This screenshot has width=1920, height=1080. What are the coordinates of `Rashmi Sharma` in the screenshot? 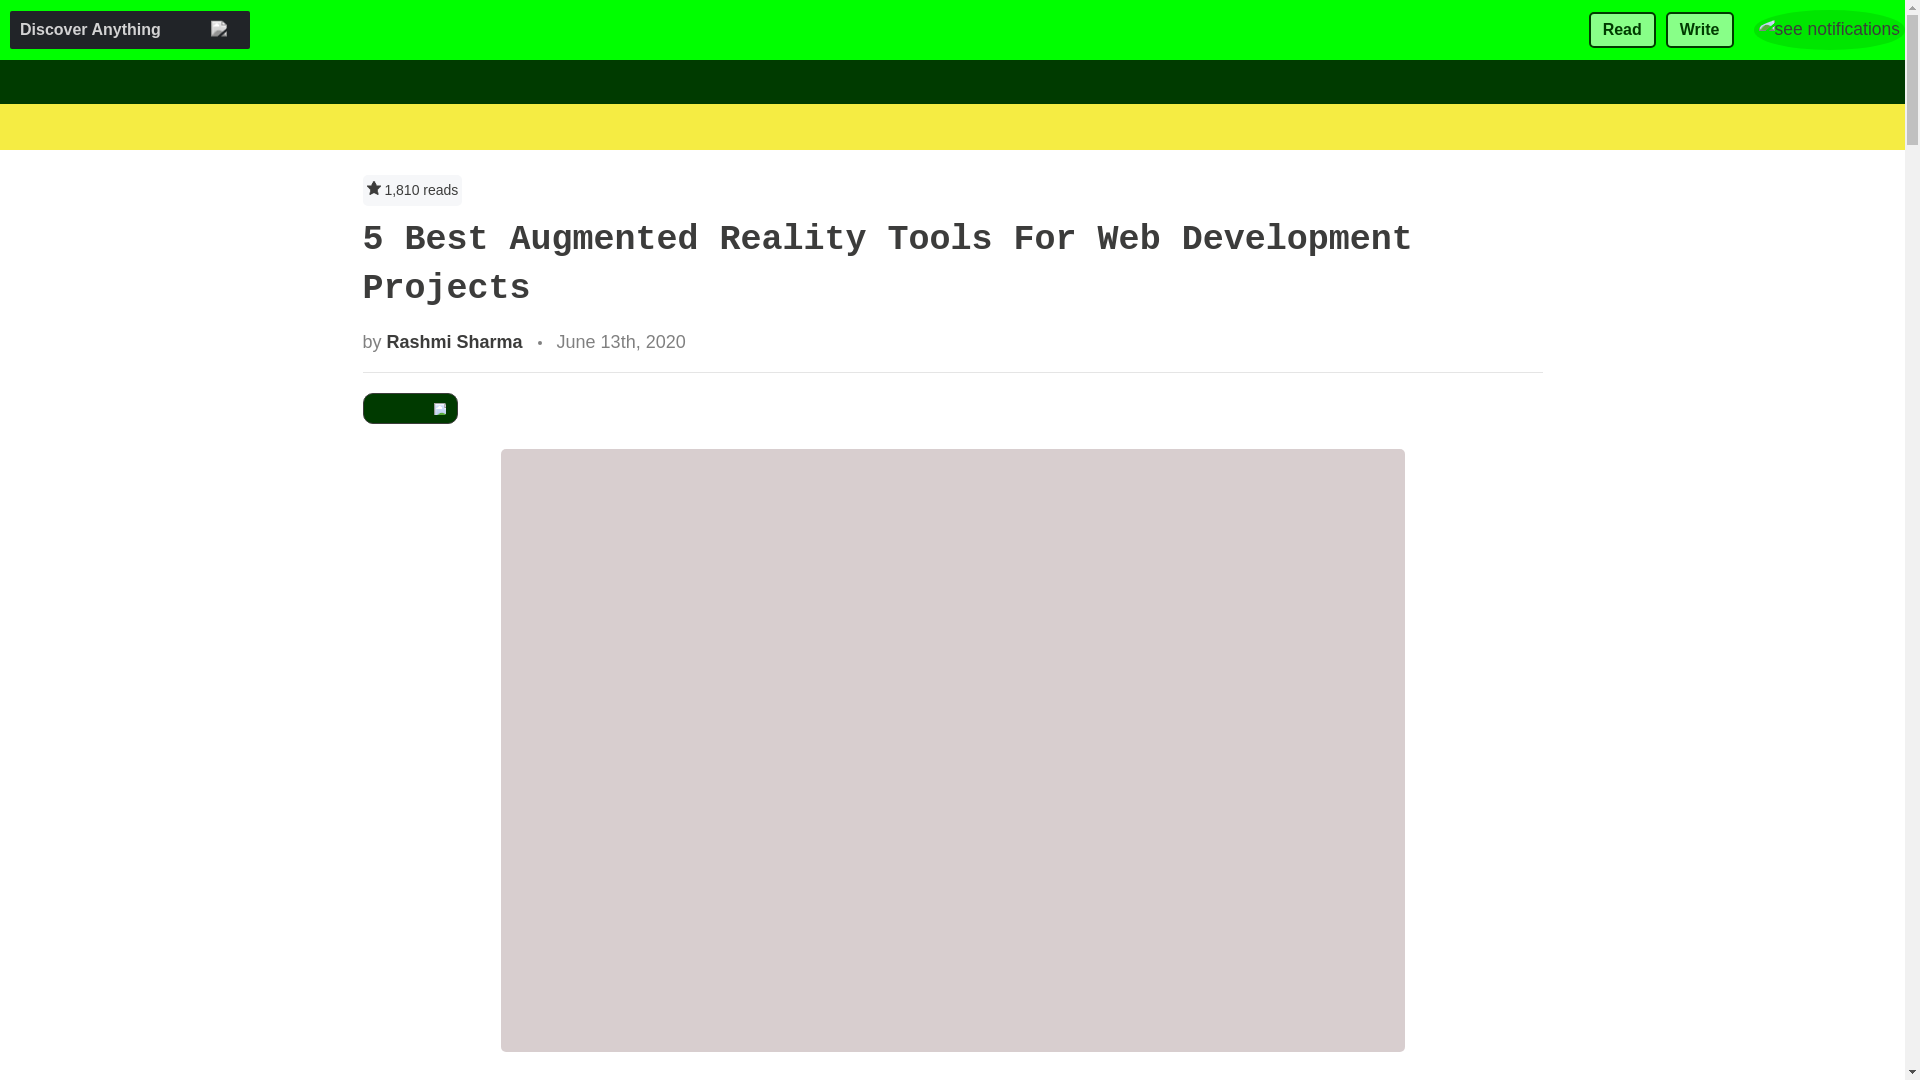 It's located at (454, 342).